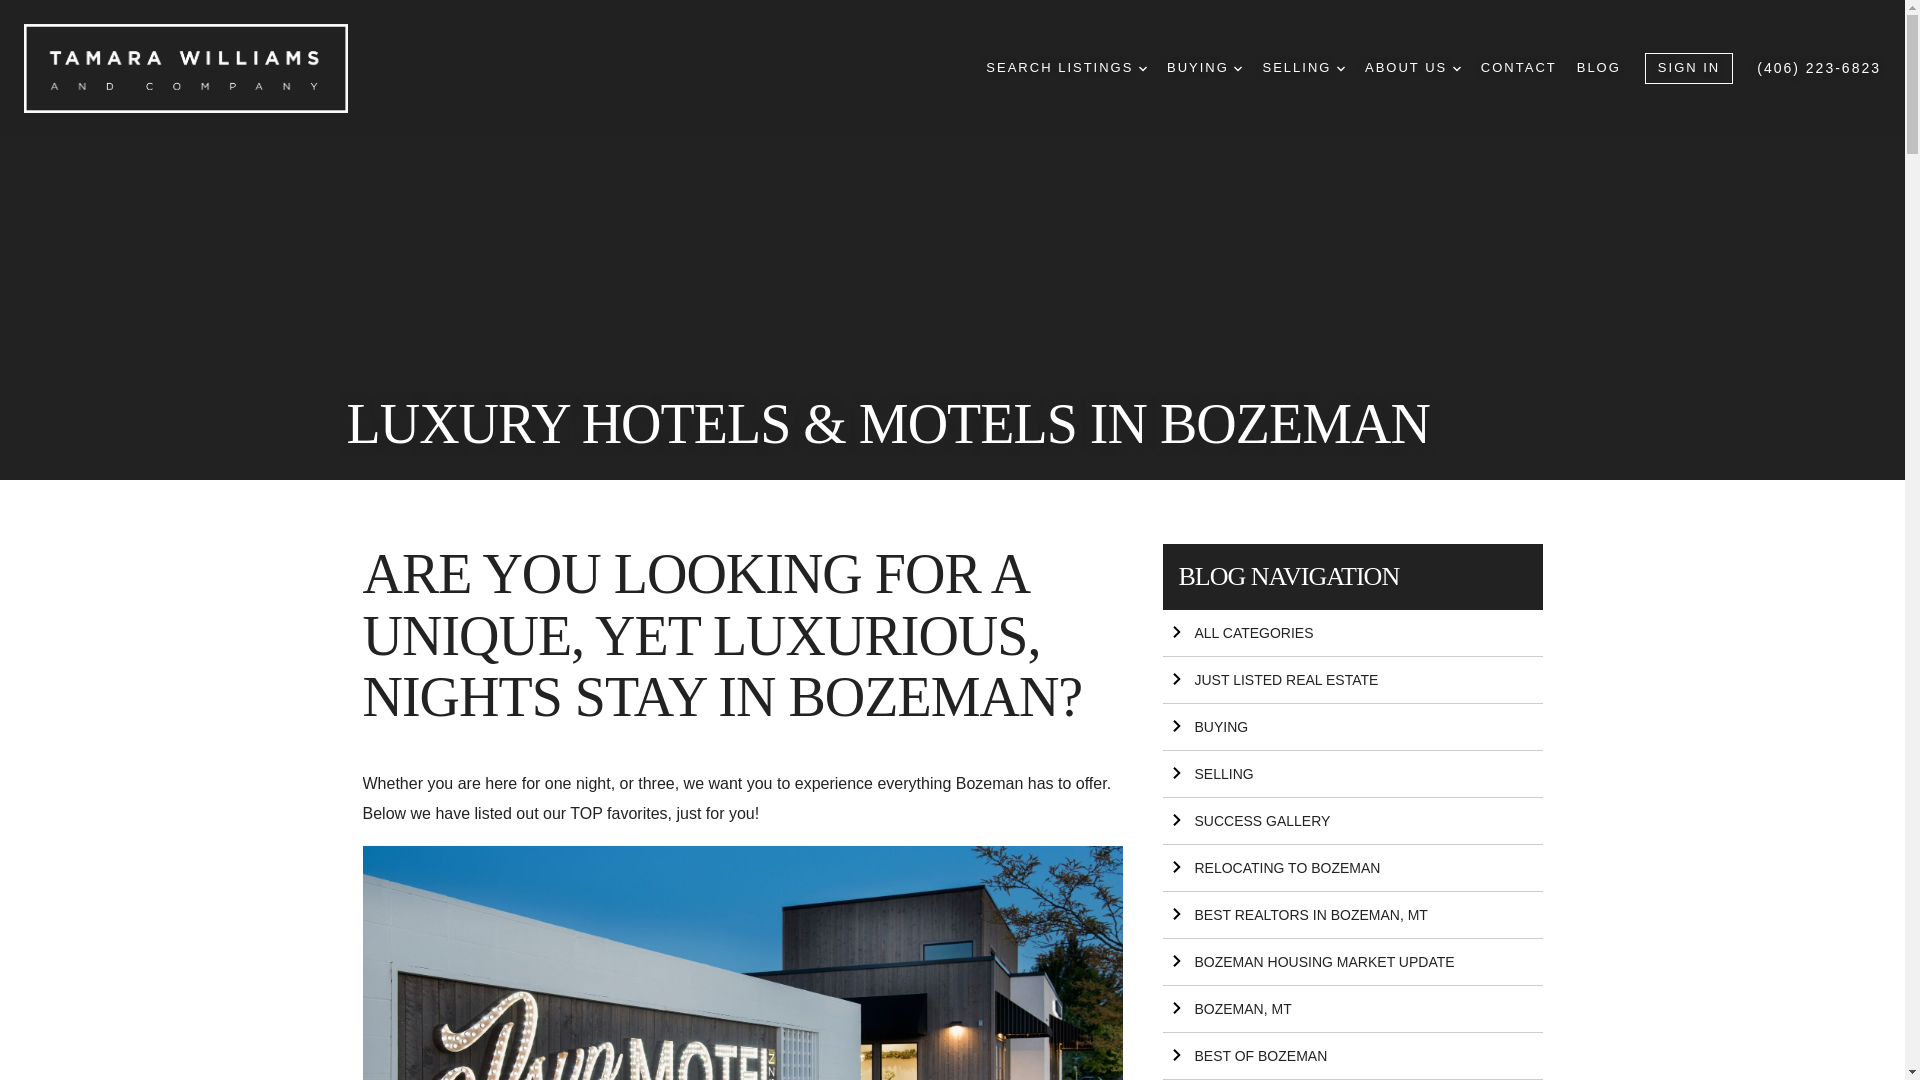 The width and height of the screenshot is (1920, 1080). What do you see at coordinates (1238, 68) in the screenshot?
I see `DROPDOWN ARROW` at bounding box center [1238, 68].